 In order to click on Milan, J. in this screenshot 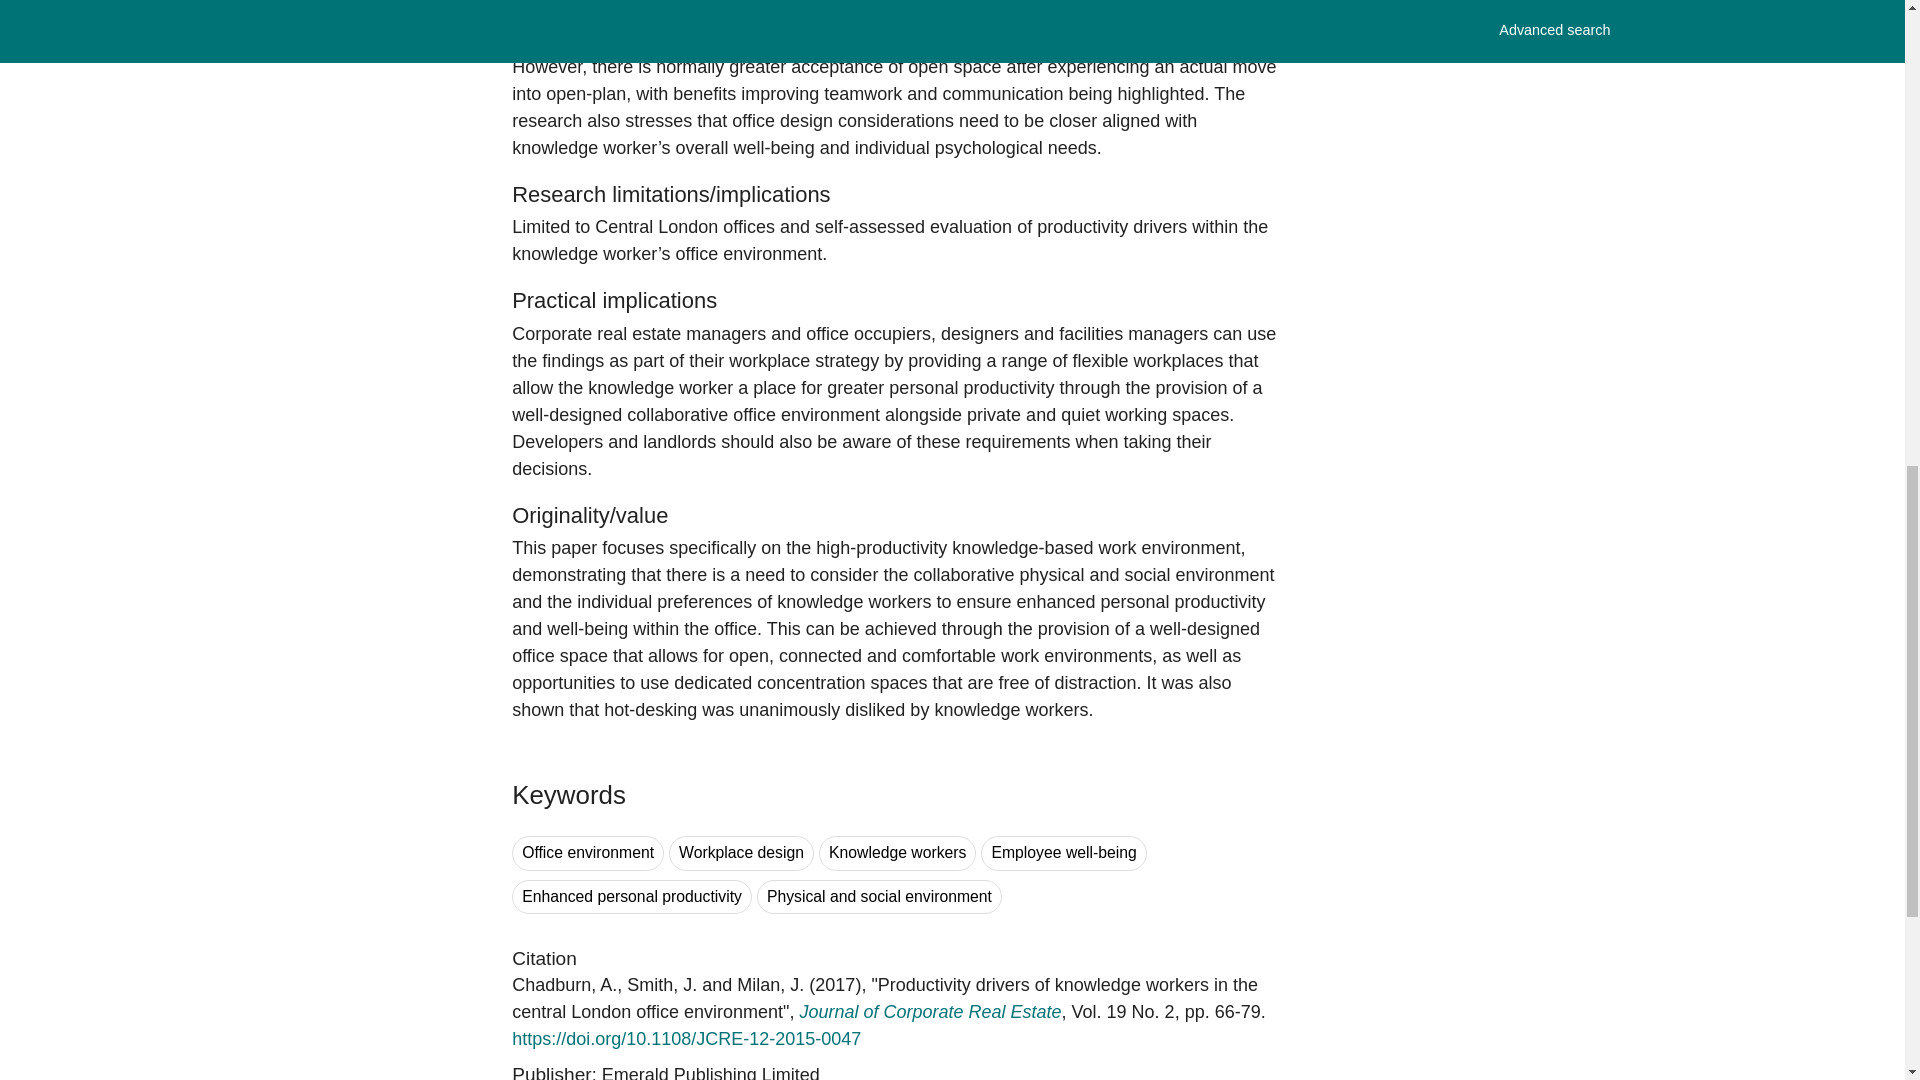, I will do `click(770, 984)`.